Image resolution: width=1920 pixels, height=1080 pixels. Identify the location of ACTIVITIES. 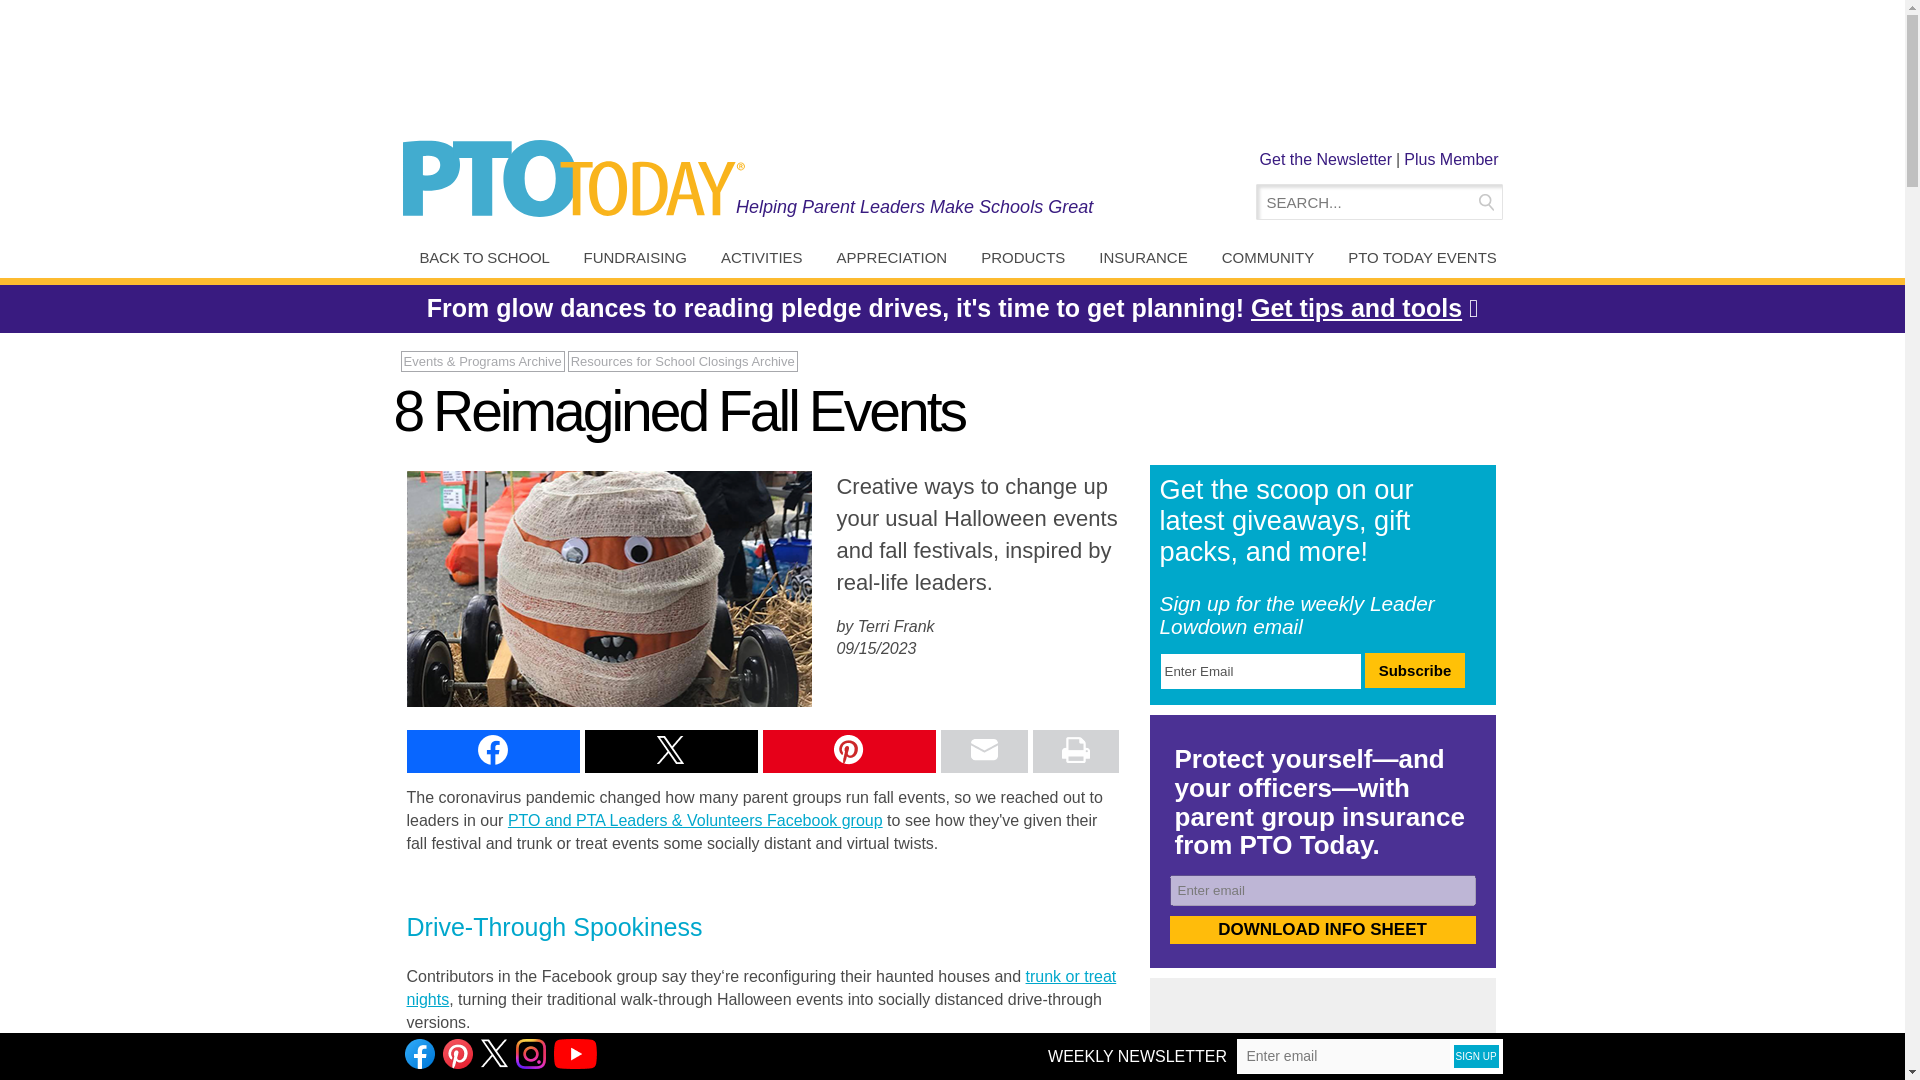
(761, 258).